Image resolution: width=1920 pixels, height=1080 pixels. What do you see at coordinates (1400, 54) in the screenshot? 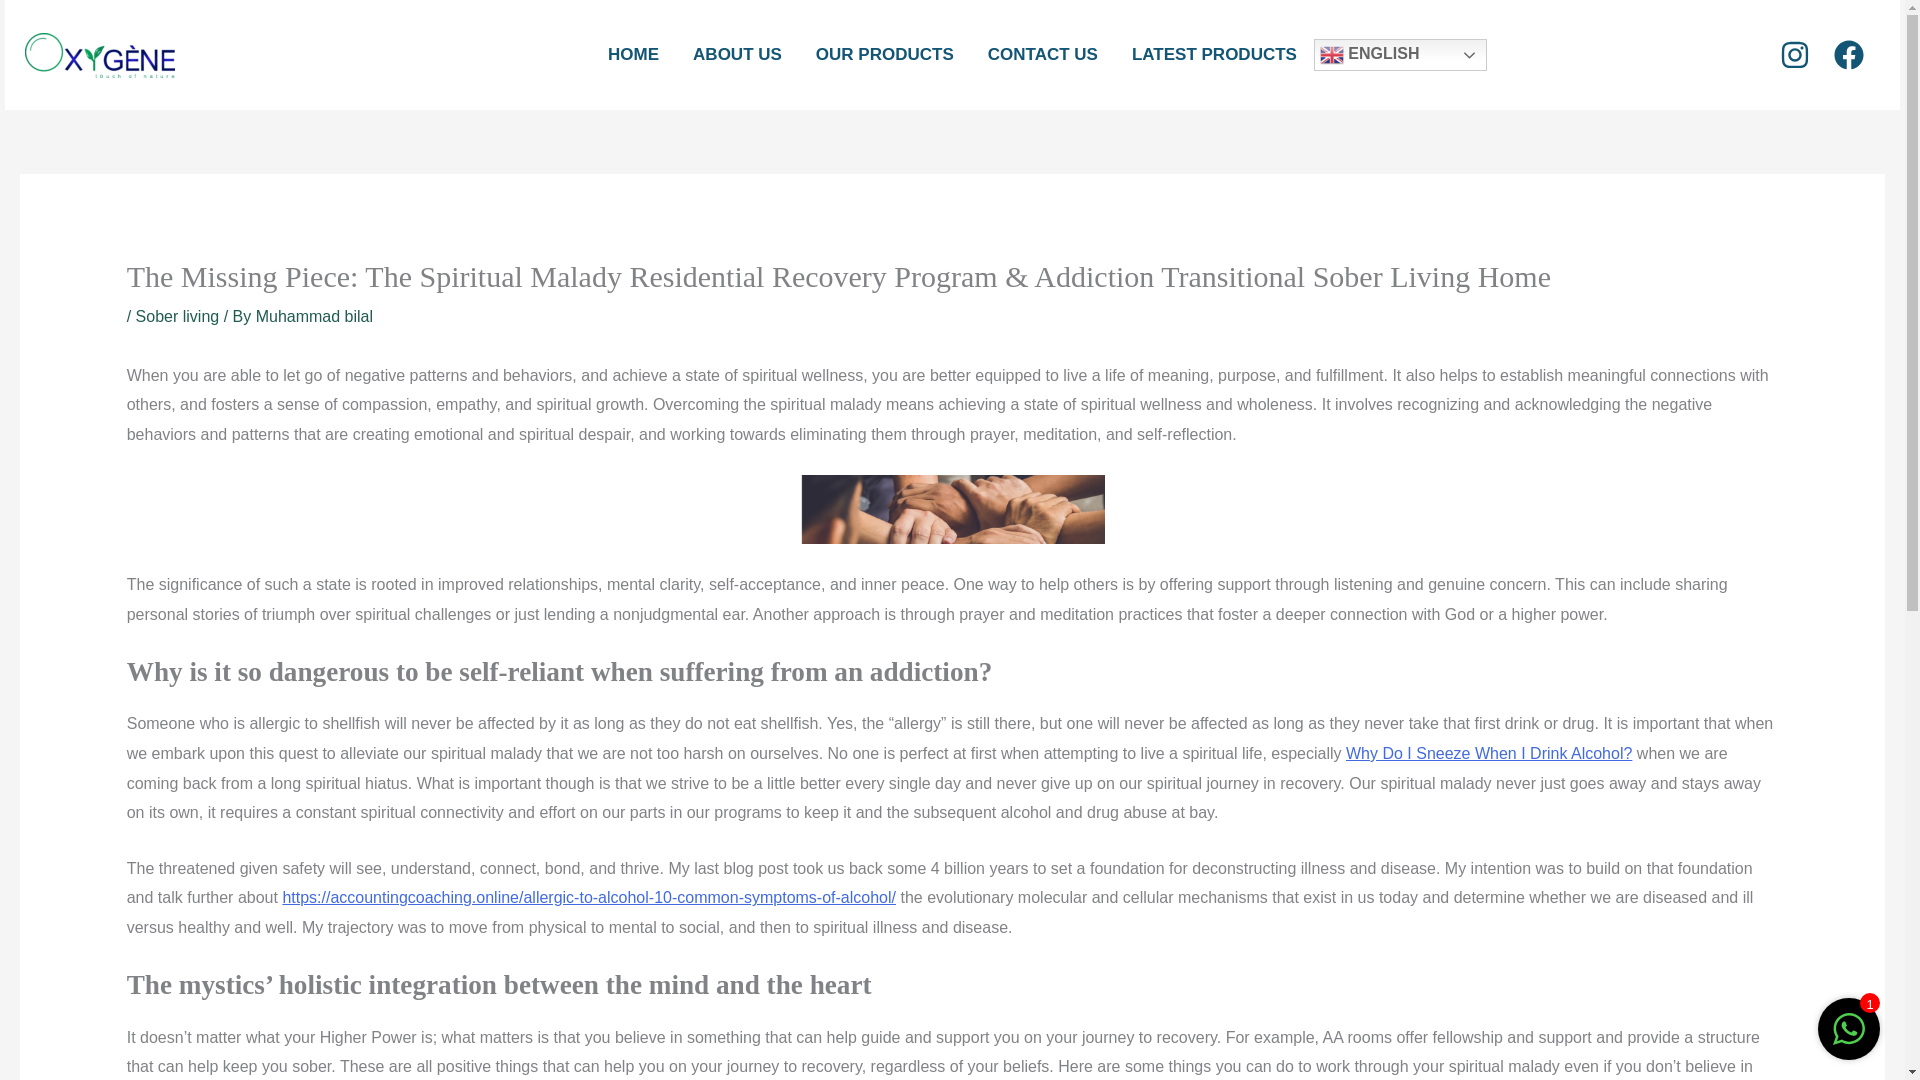
I see `ENGLISH` at bounding box center [1400, 54].